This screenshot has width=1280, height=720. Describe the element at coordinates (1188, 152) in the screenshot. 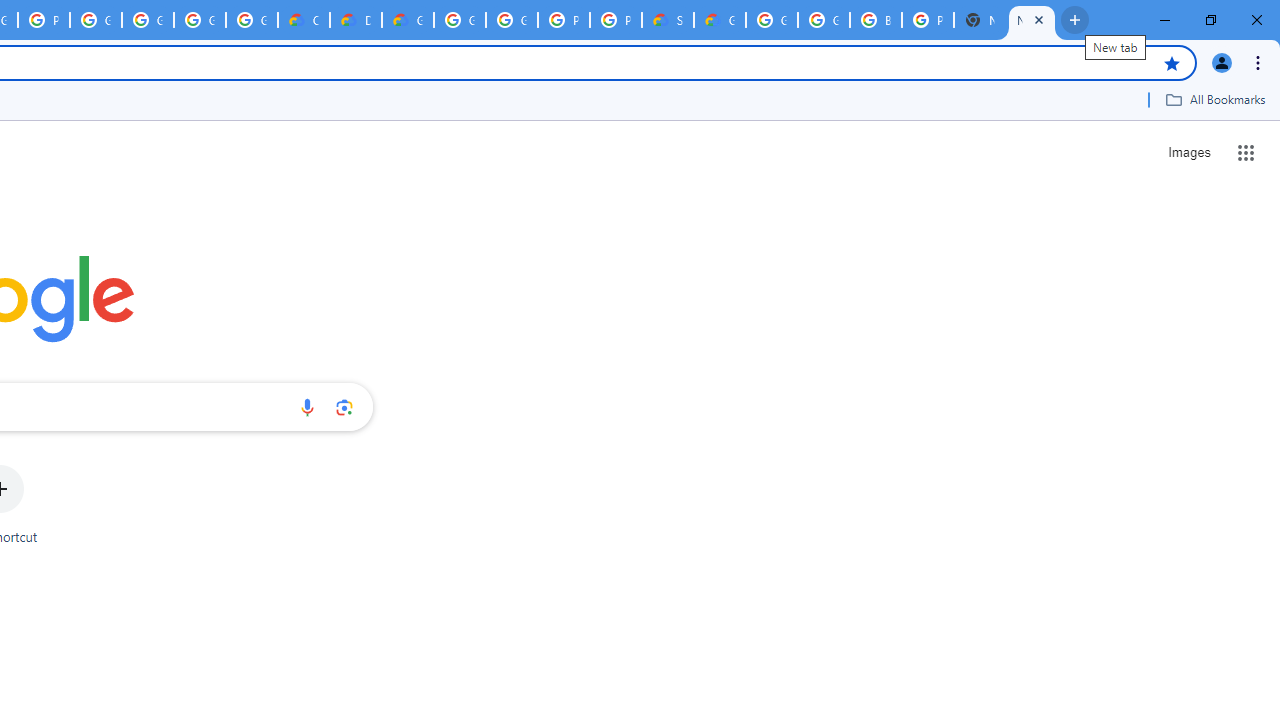

I see `Search for Images ` at that location.